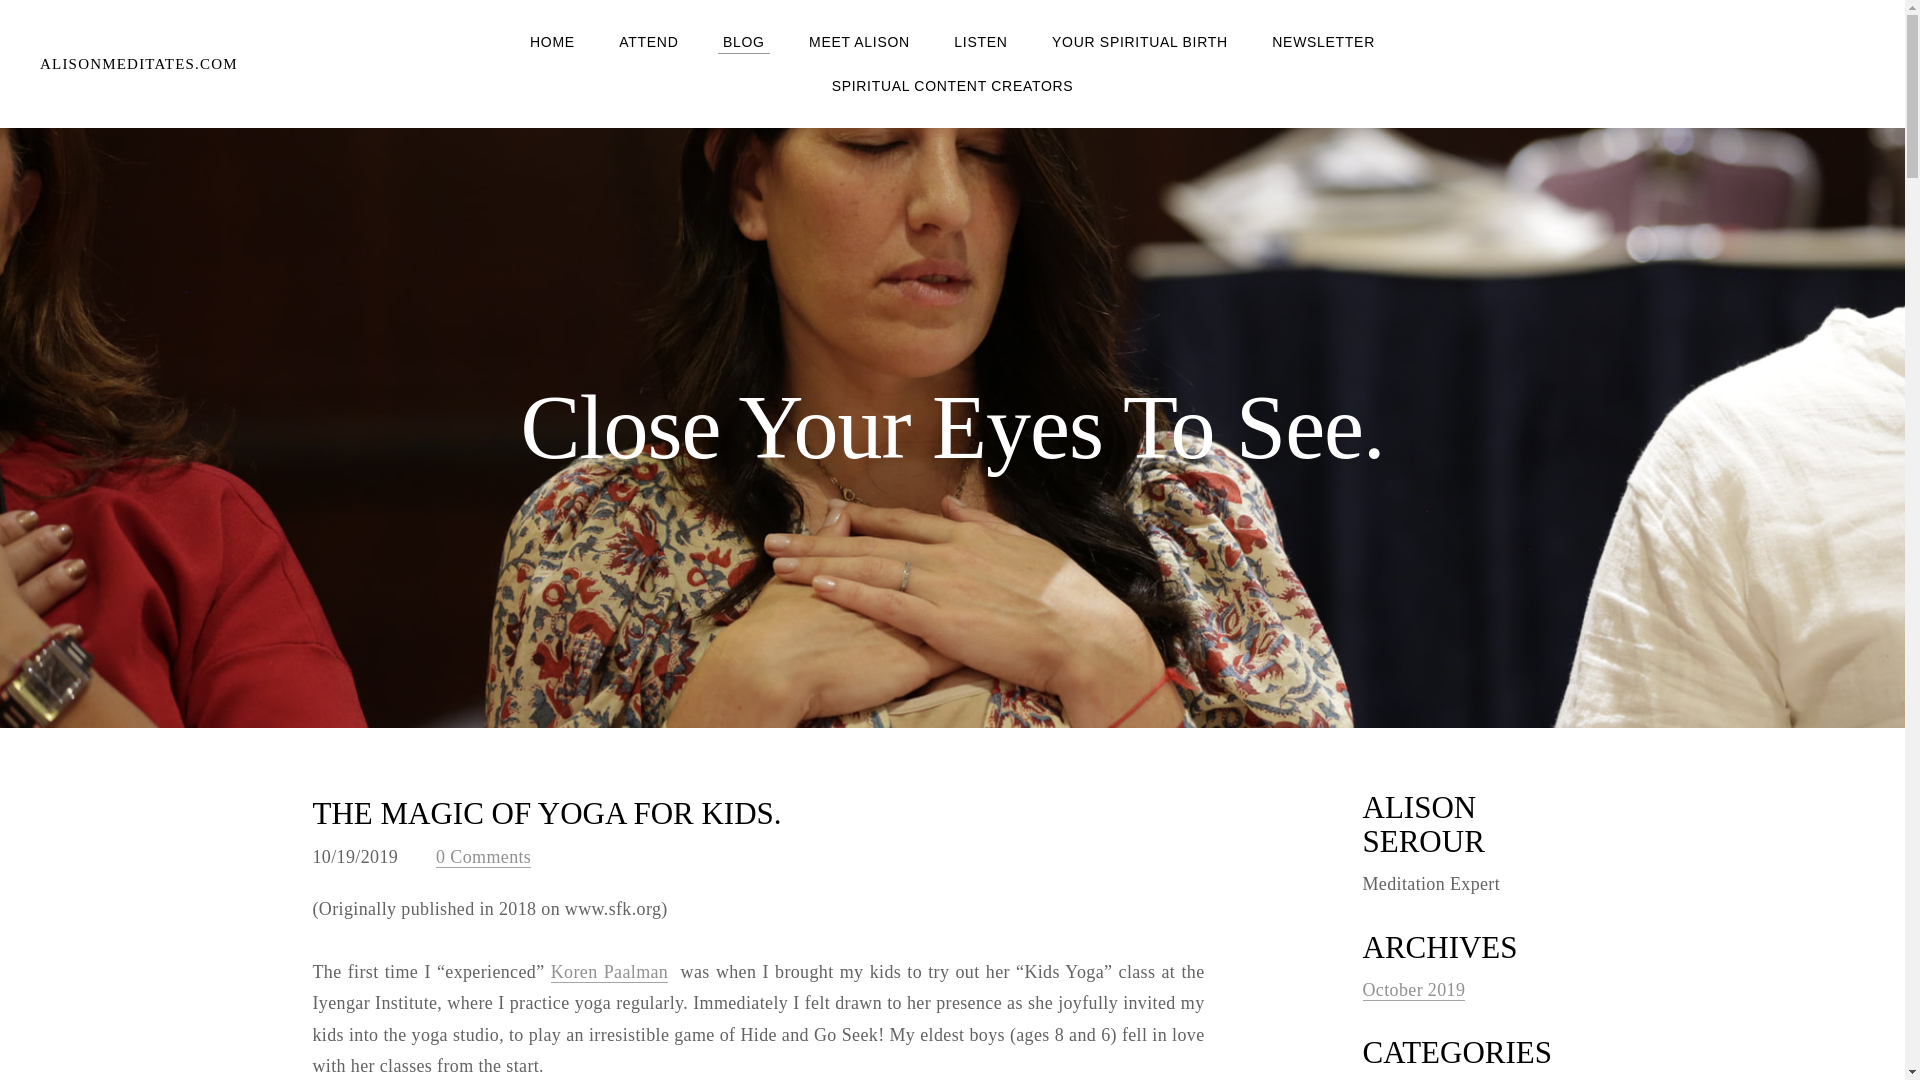 Image resolution: width=1920 pixels, height=1080 pixels. Describe the element at coordinates (483, 856) in the screenshot. I see `0 Comments` at that location.